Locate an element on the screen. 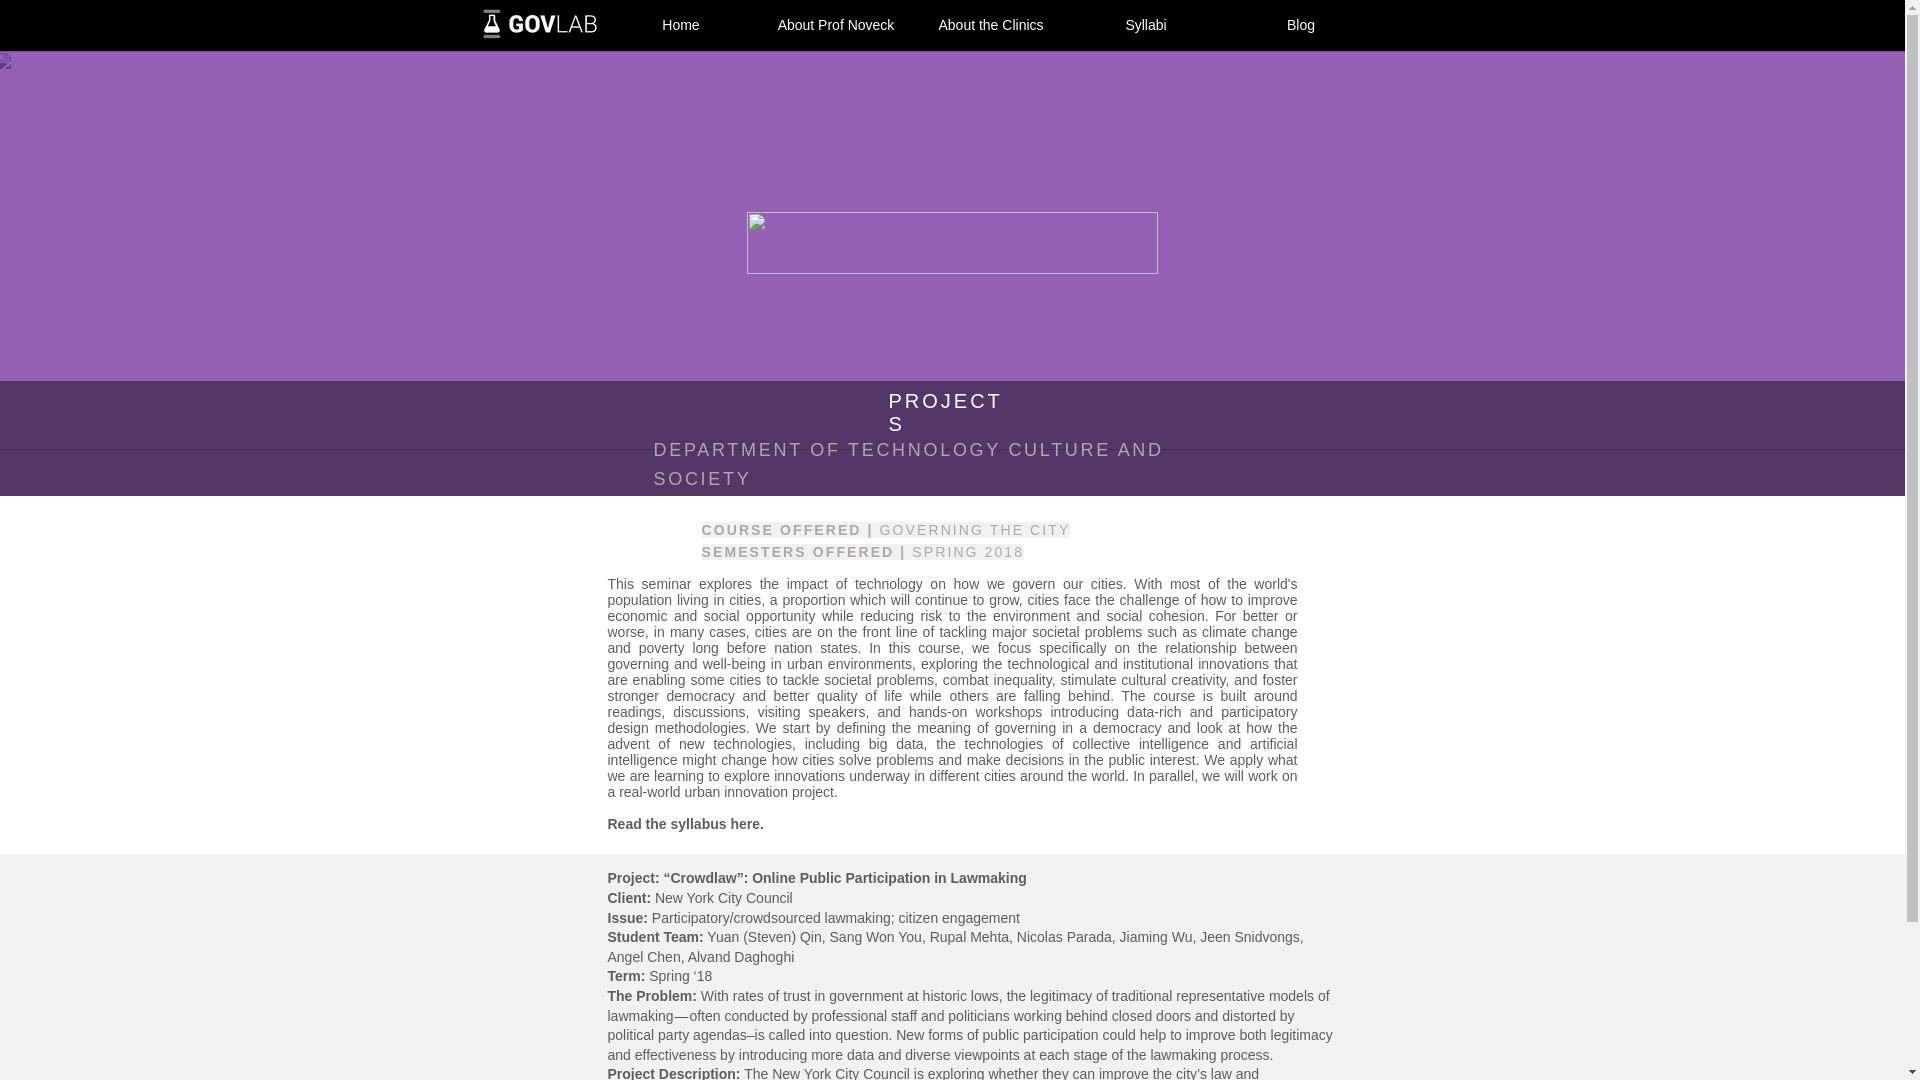 The width and height of the screenshot is (1920, 1080). About the Clinics is located at coordinates (991, 24).